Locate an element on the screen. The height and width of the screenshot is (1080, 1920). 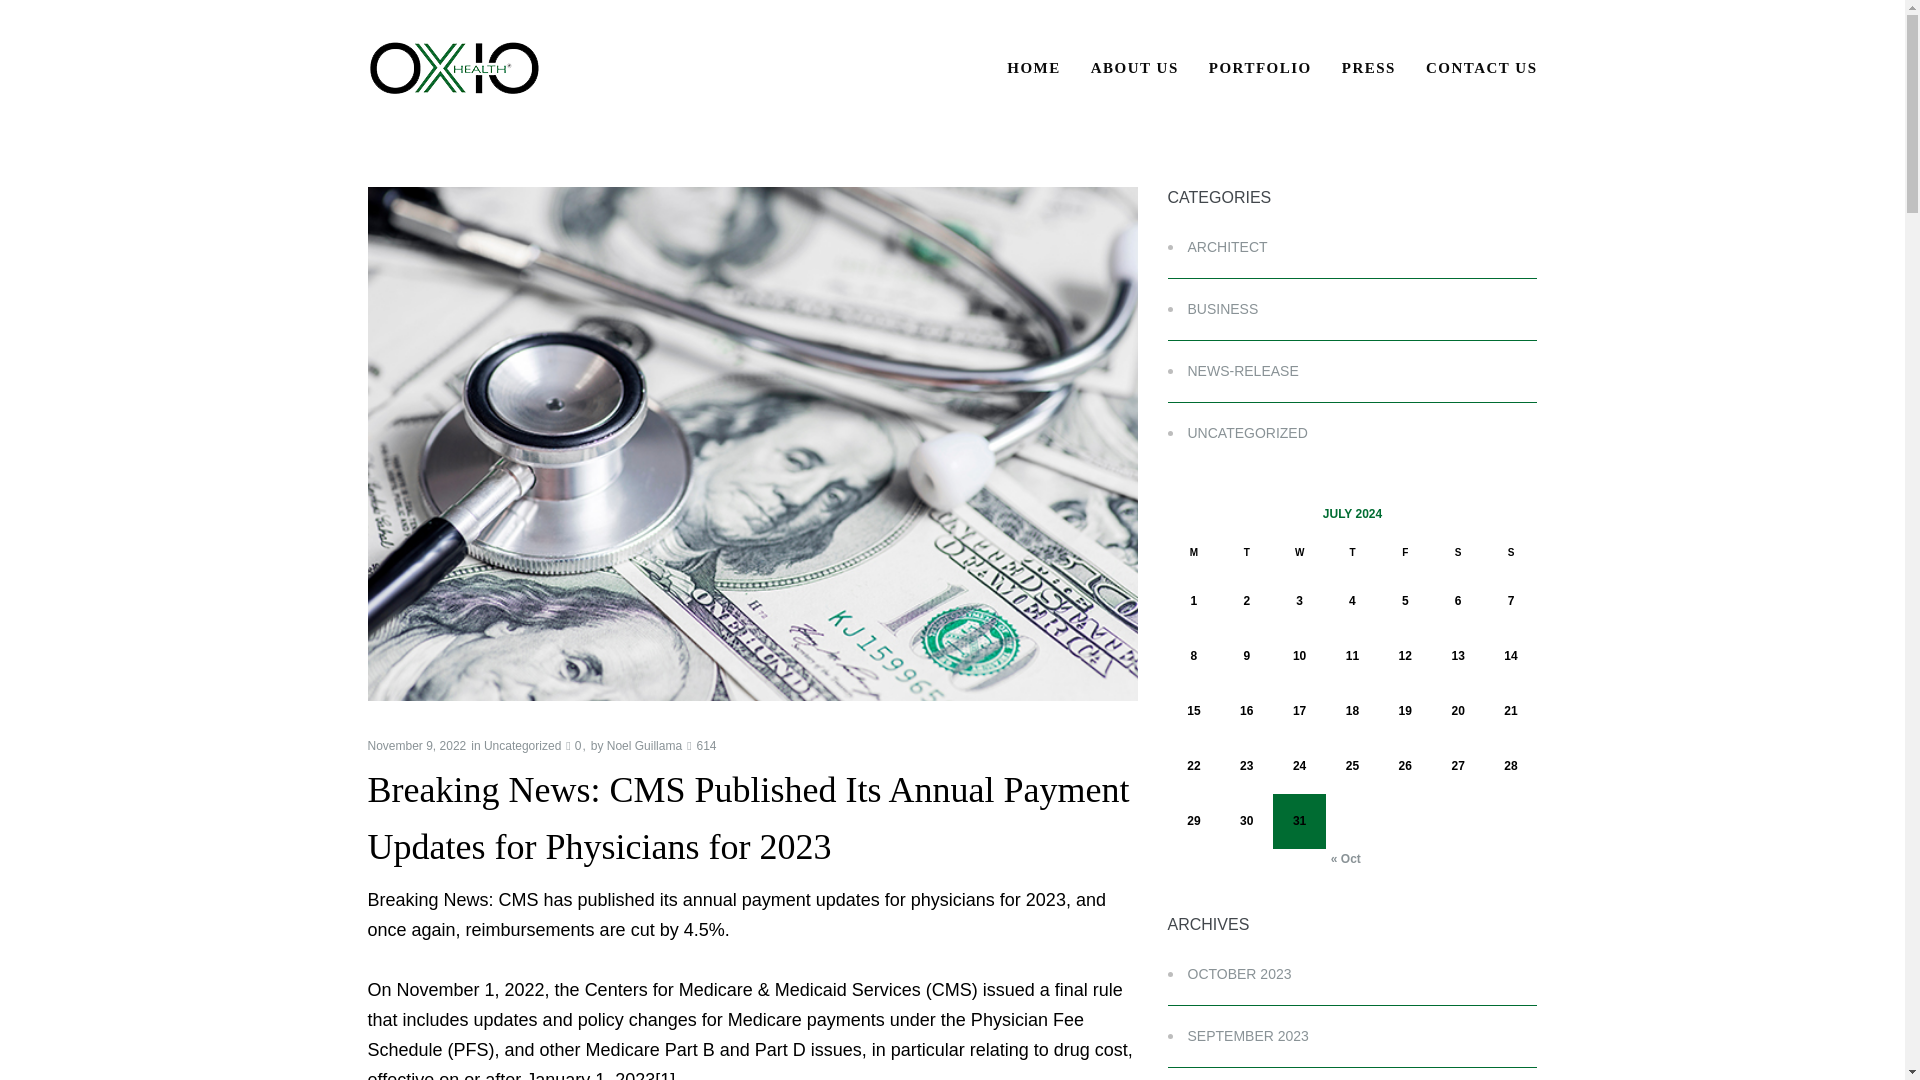
Tuesday is located at coordinates (1246, 553).